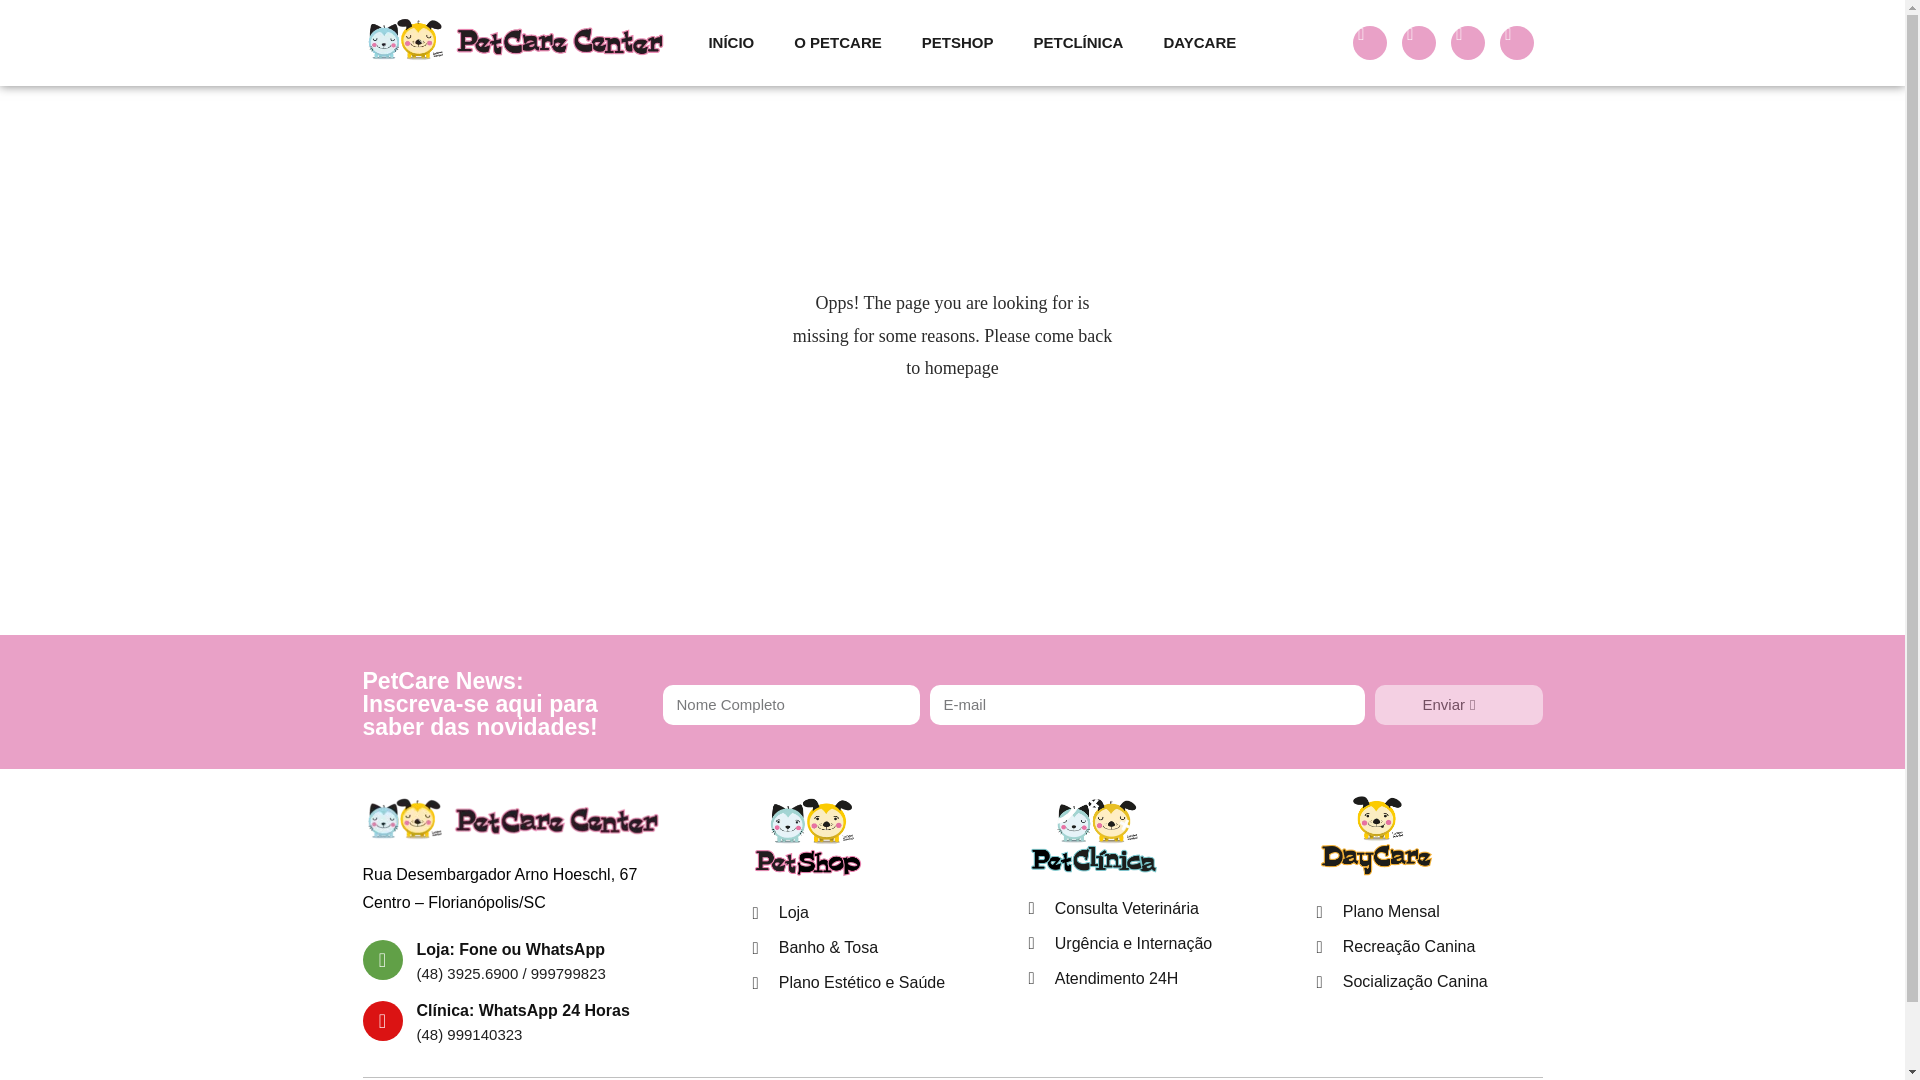 This screenshot has height=1080, width=1920. I want to click on PETSHOP, so click(958, 42).